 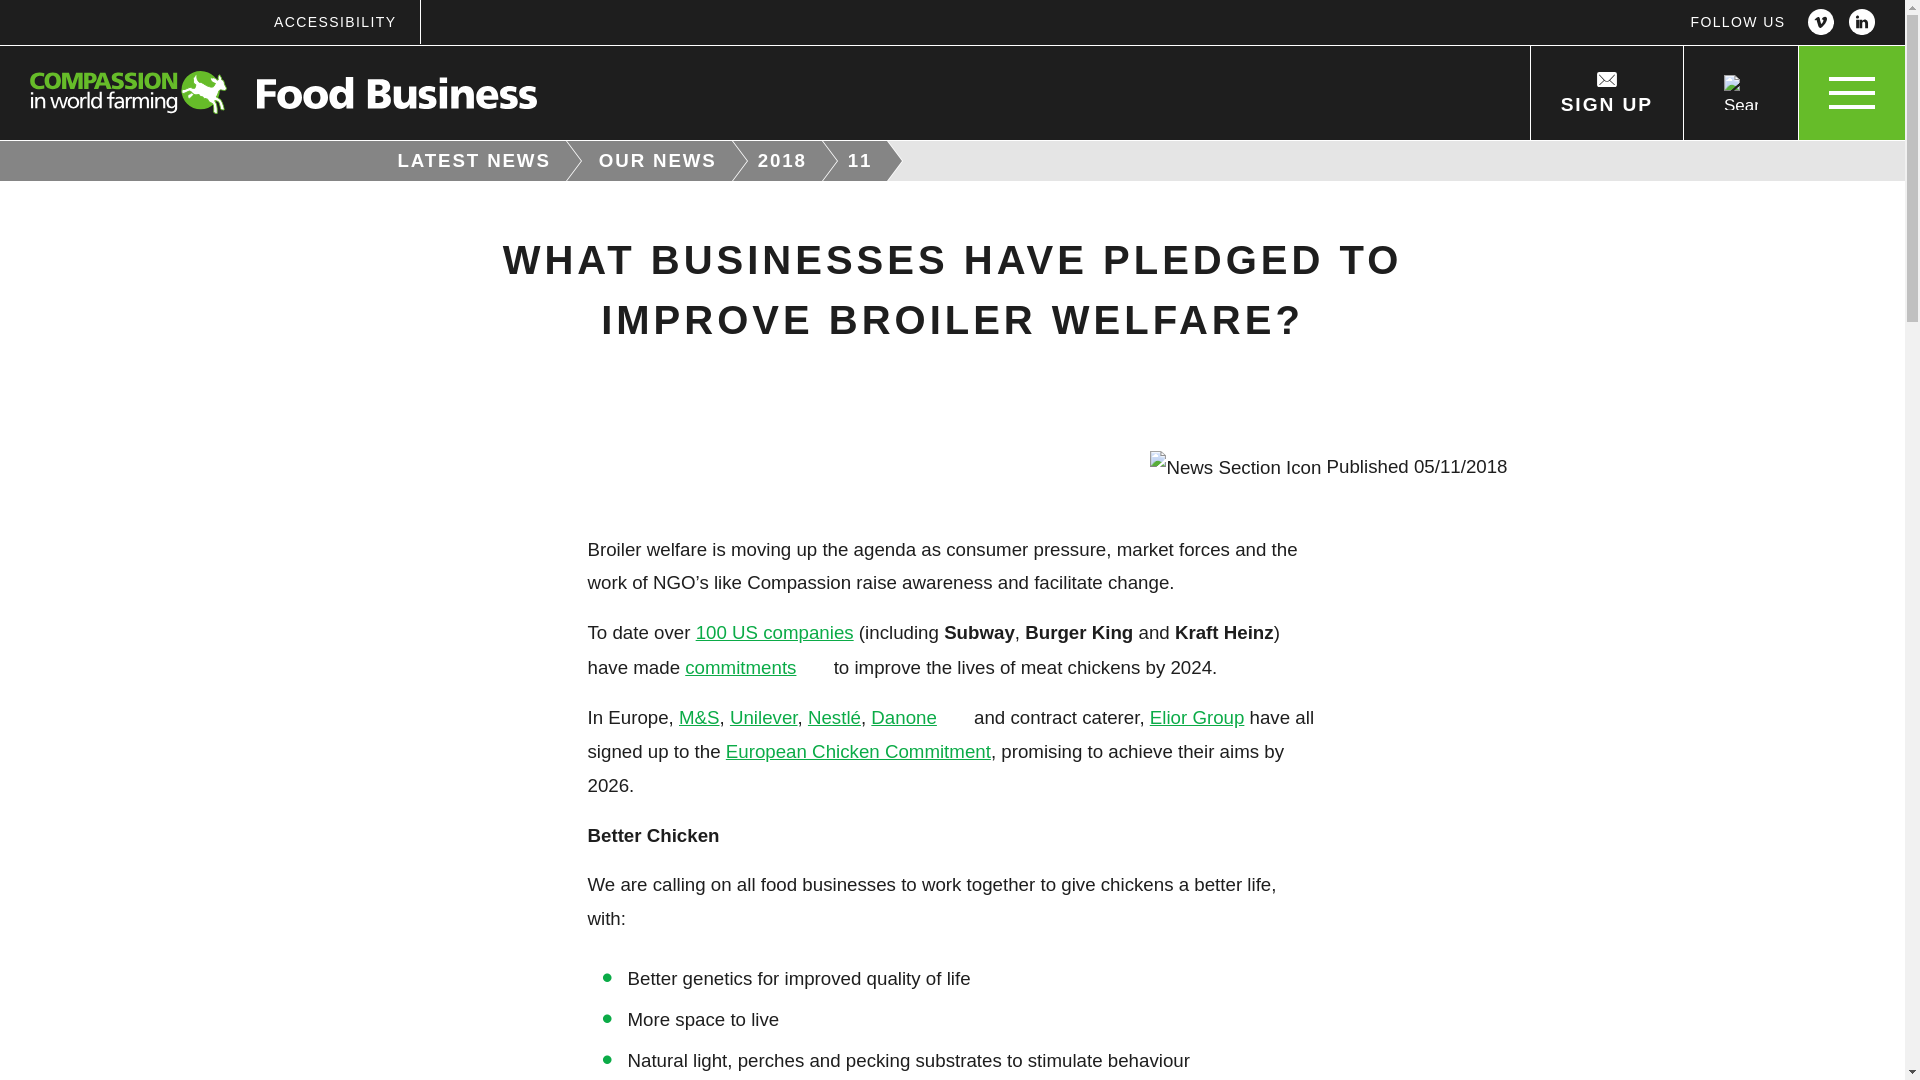 I want to click on Unilever - Farm animal welfare, so click(x=764, y=717).